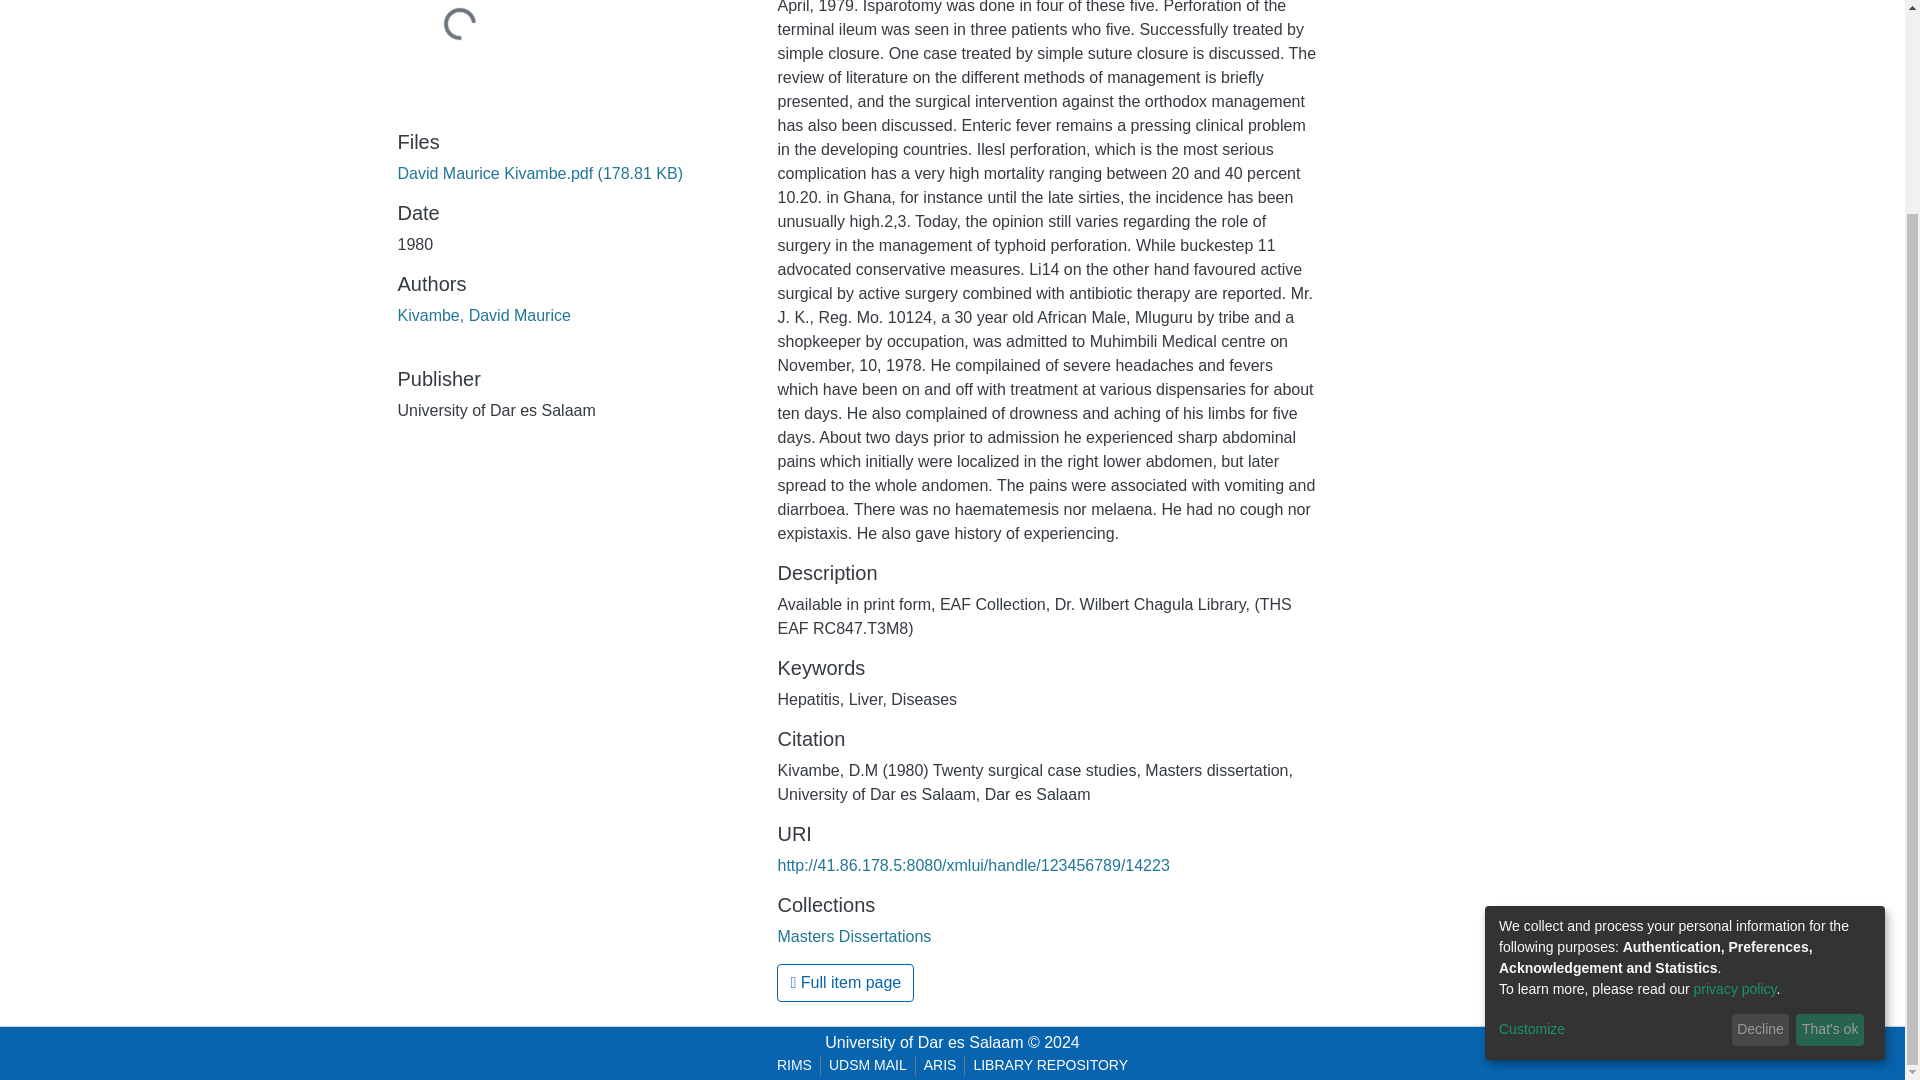  Describe the element at coordinates (794, 1065) in the screenshot. I see `RIMS` at that location.